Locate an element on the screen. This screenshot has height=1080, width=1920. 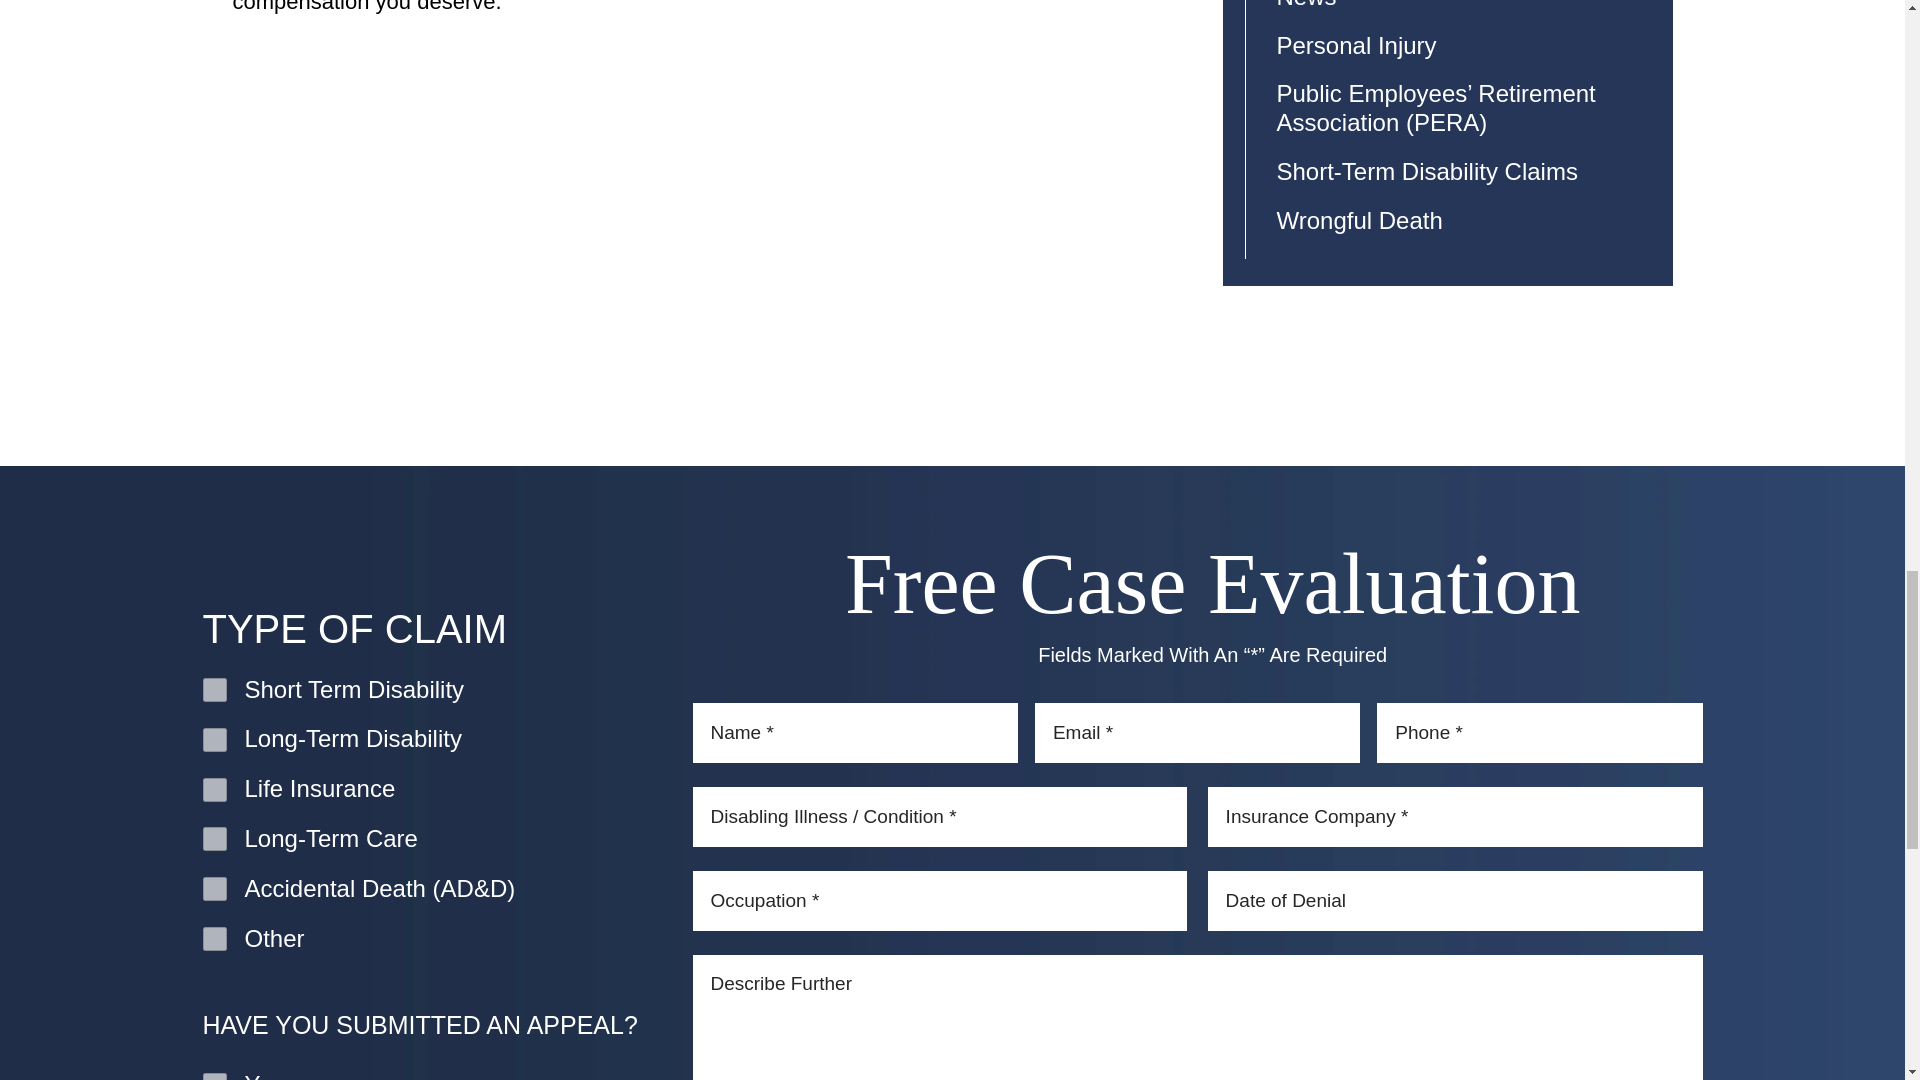
Life Insurance is located at coordinates (214, 790).